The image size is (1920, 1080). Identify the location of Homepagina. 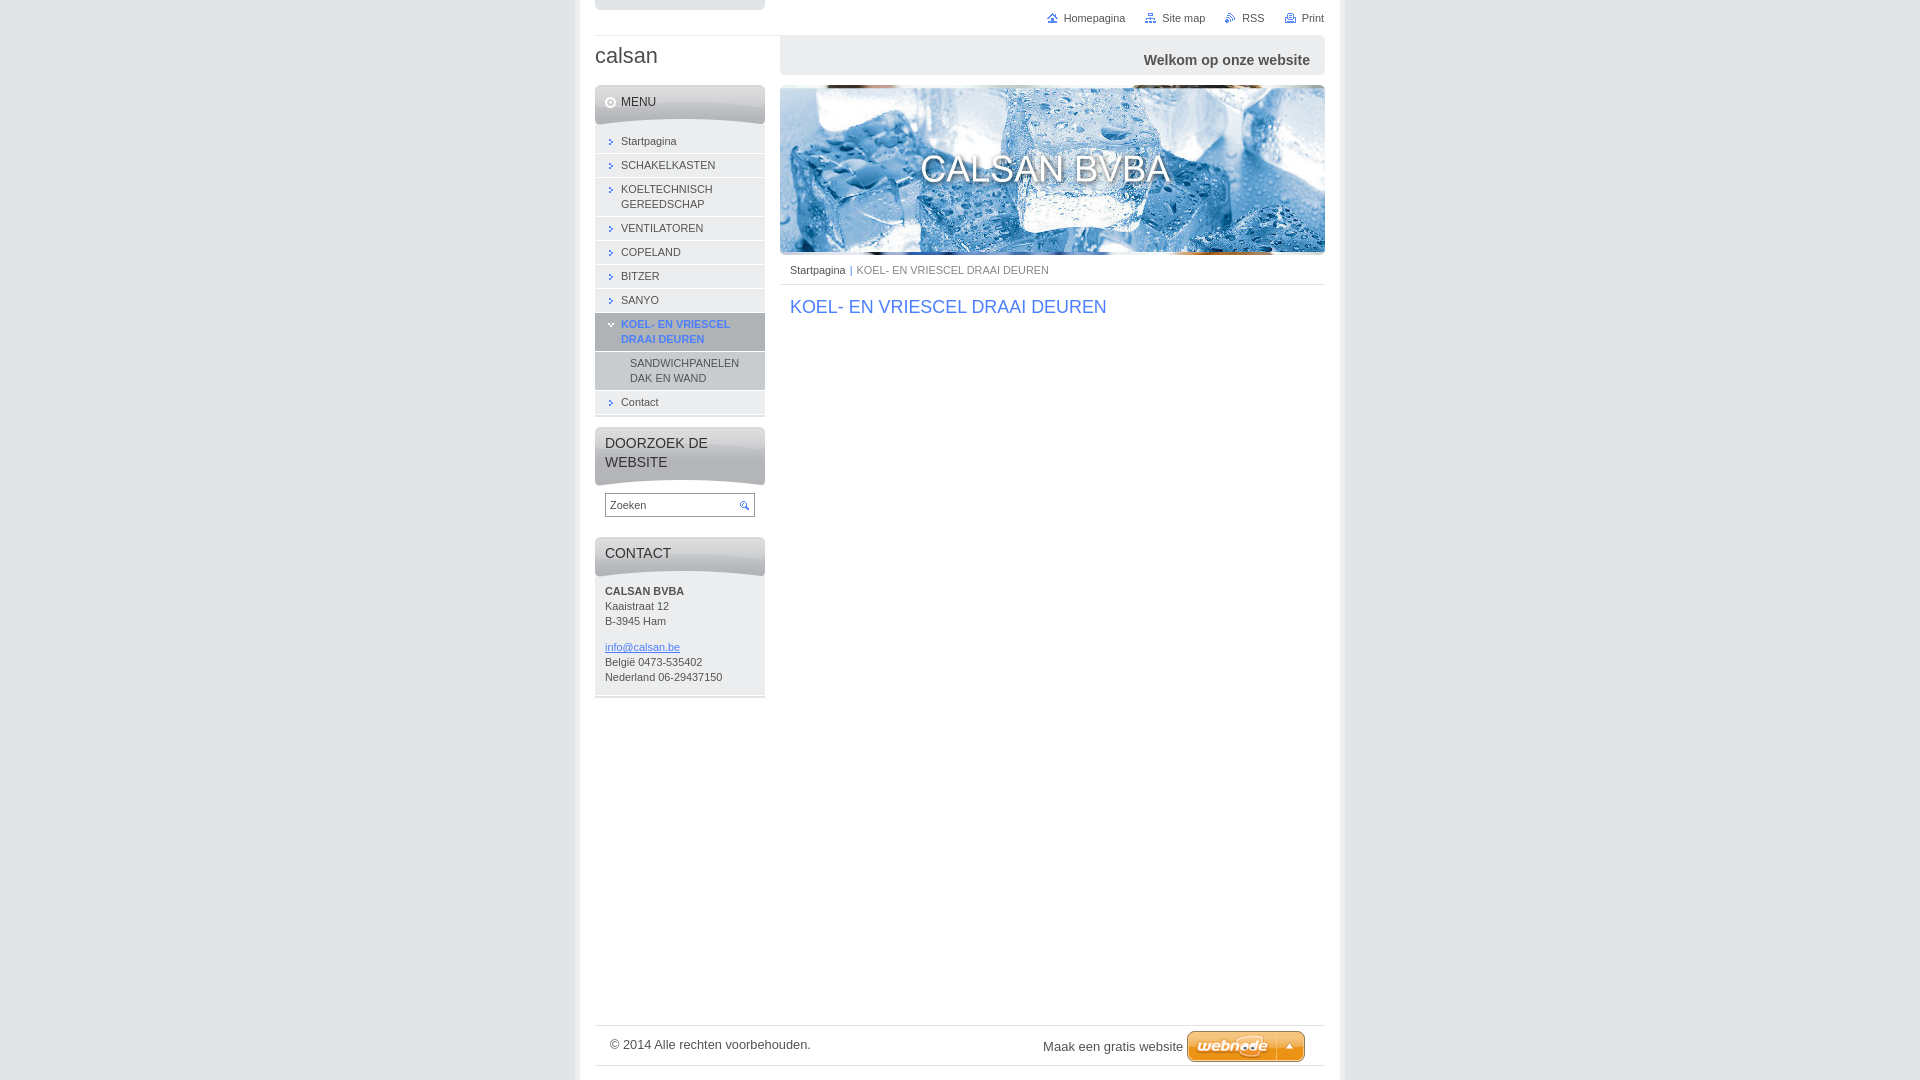
(1086, 18).